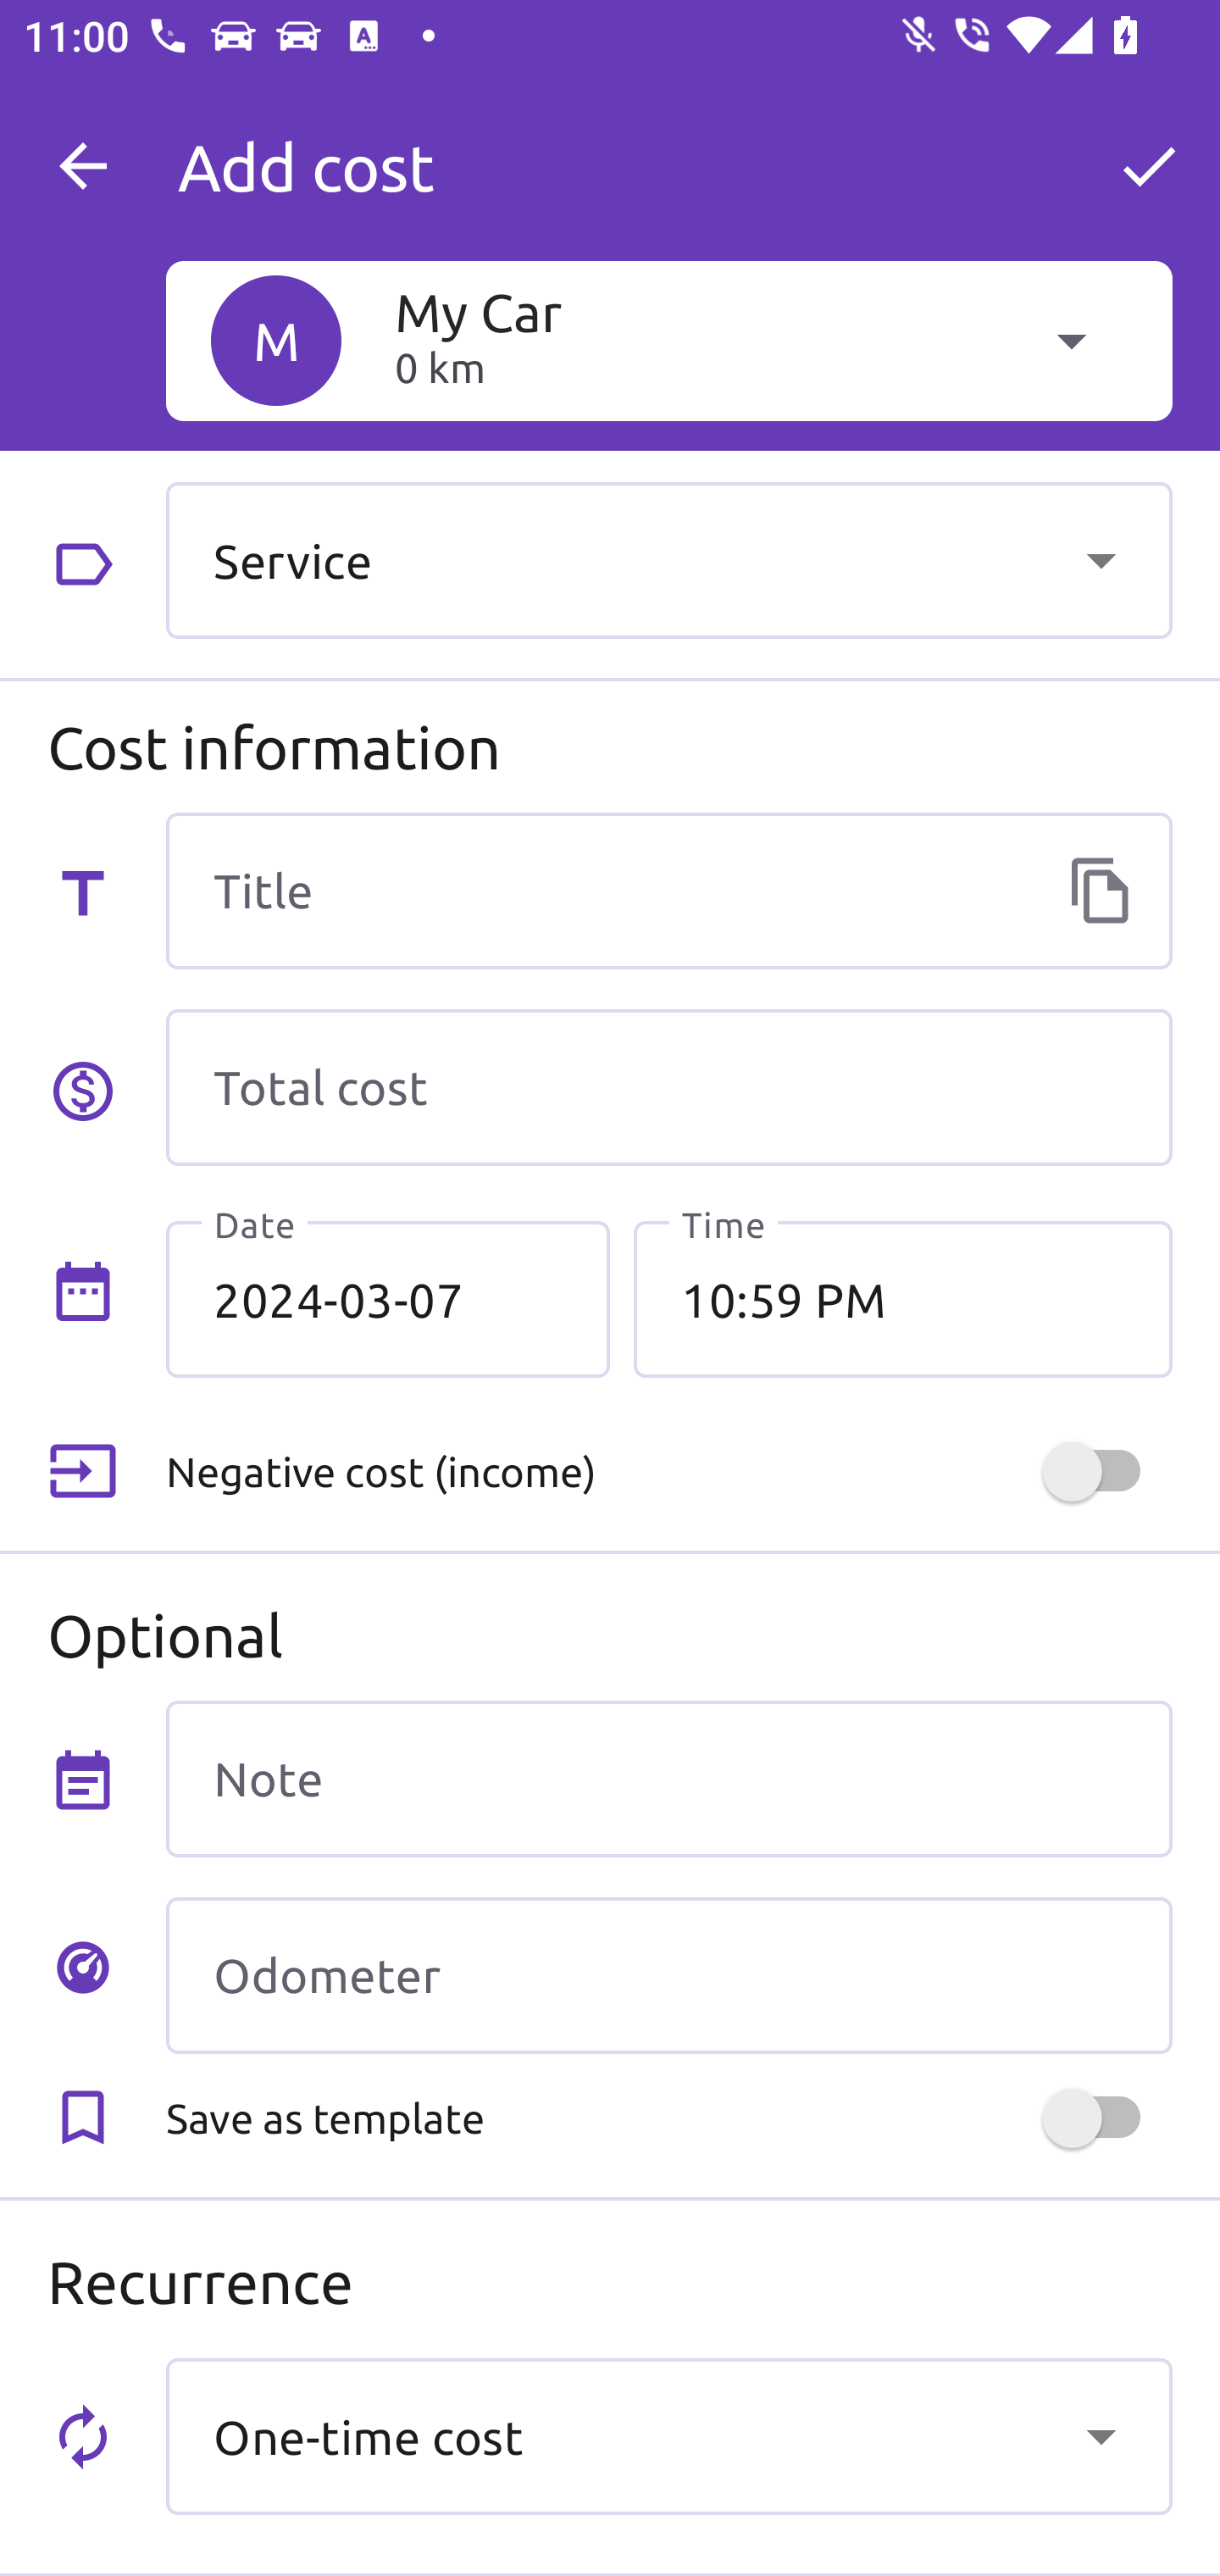 The image size is (1220, 2576). Describe the element at coordinates (668, 2118) in the screenshot. I see `Save as template` at that location.